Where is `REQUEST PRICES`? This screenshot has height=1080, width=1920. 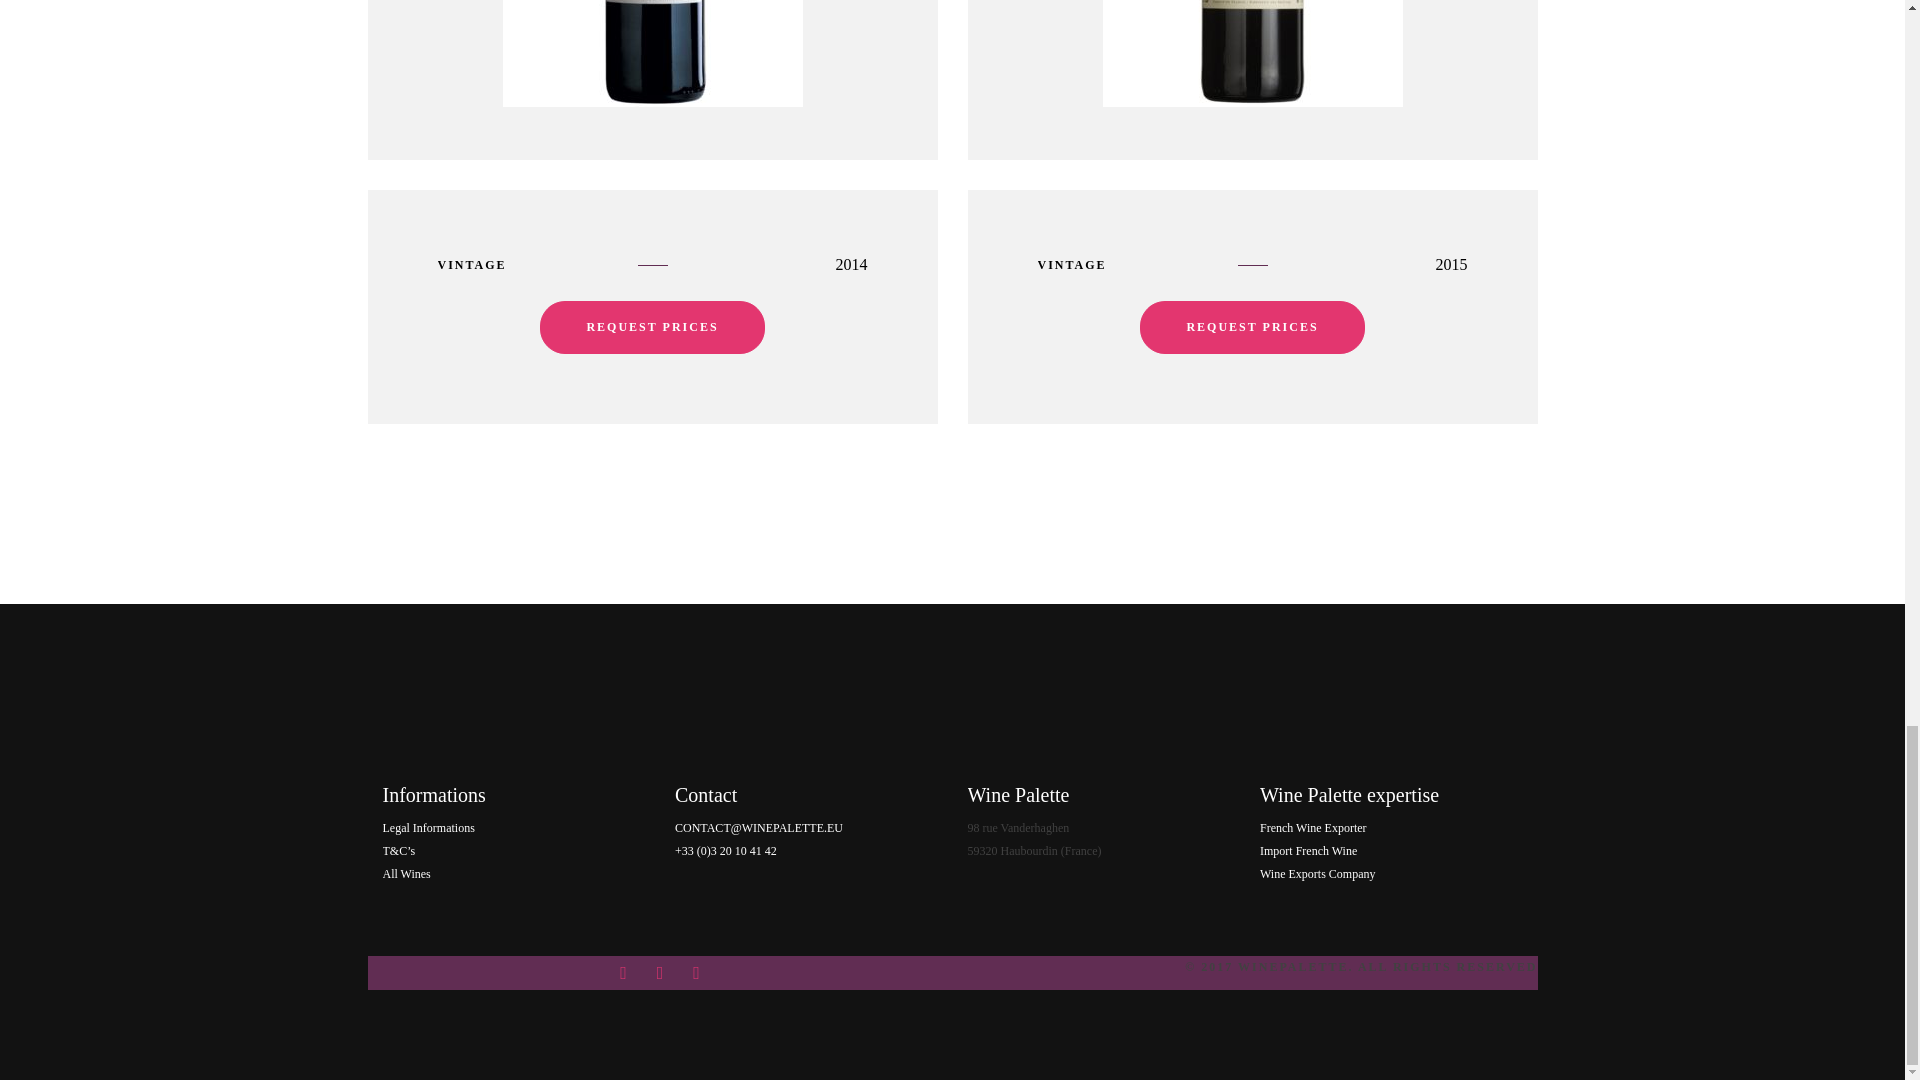
REQUEST PRICES is located at coordinates (1252, 328).